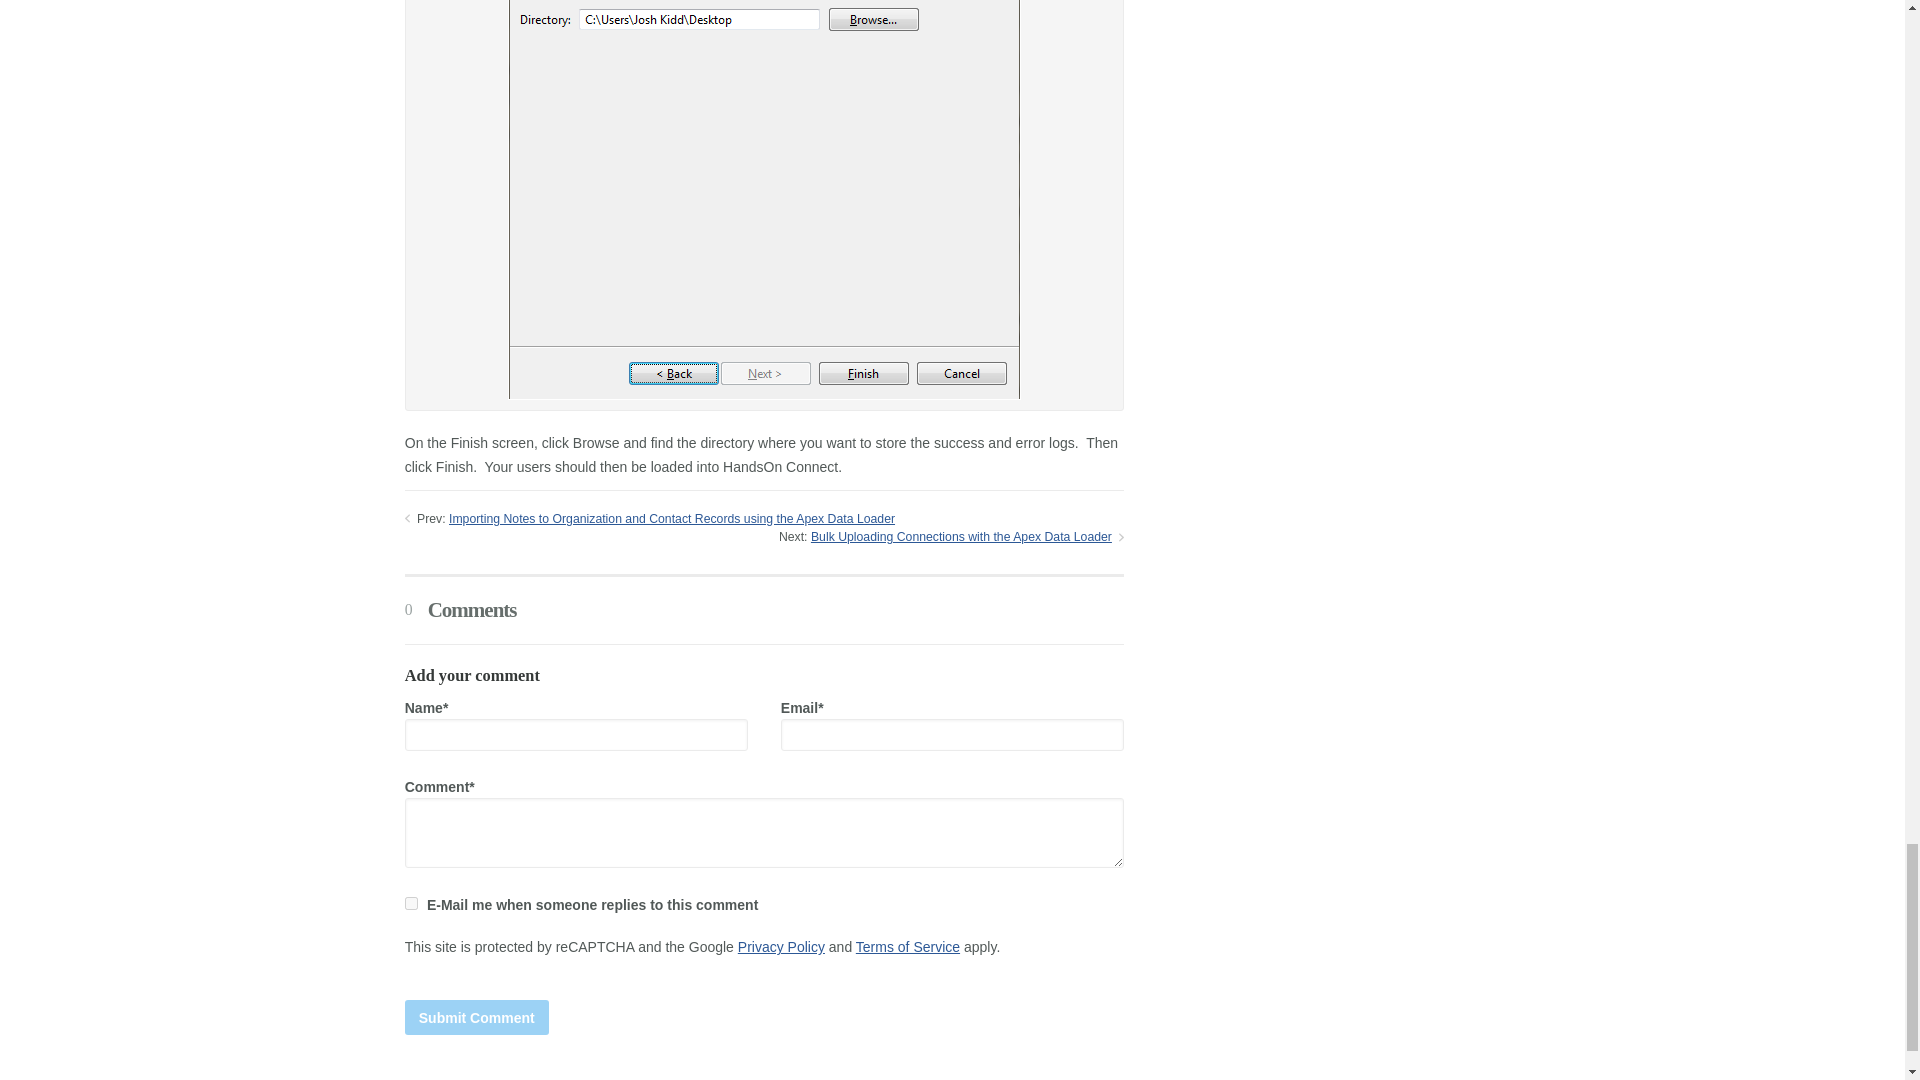 This screenshot has width=1920, height=1080. Describe the element at coordinates (960, 537) in the screenshot. I see `Bulk Uploading Connections with the Apex Data Loader` at that location.